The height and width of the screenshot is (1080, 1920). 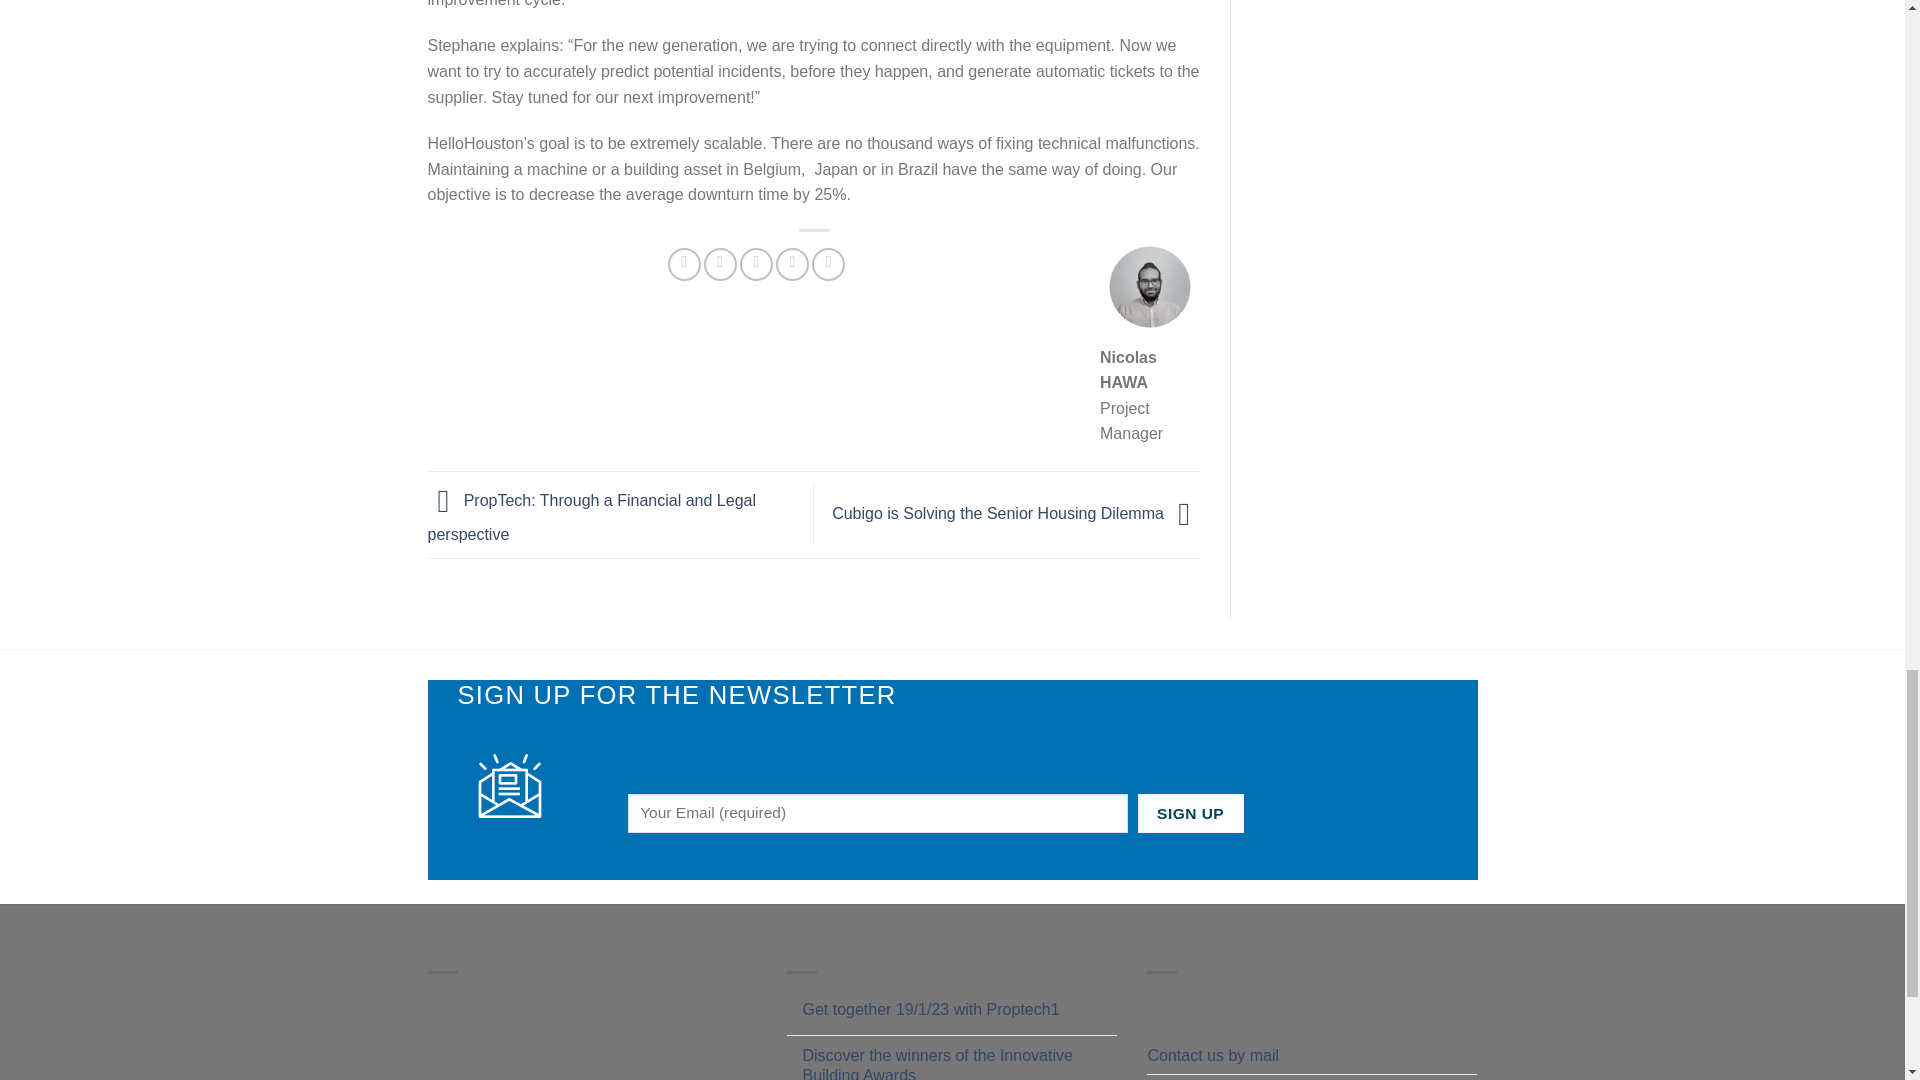 What do you see at coordinates (720, 264) in the screenshot?
I see `Share on Twitter` at bounding box center [720, 264].